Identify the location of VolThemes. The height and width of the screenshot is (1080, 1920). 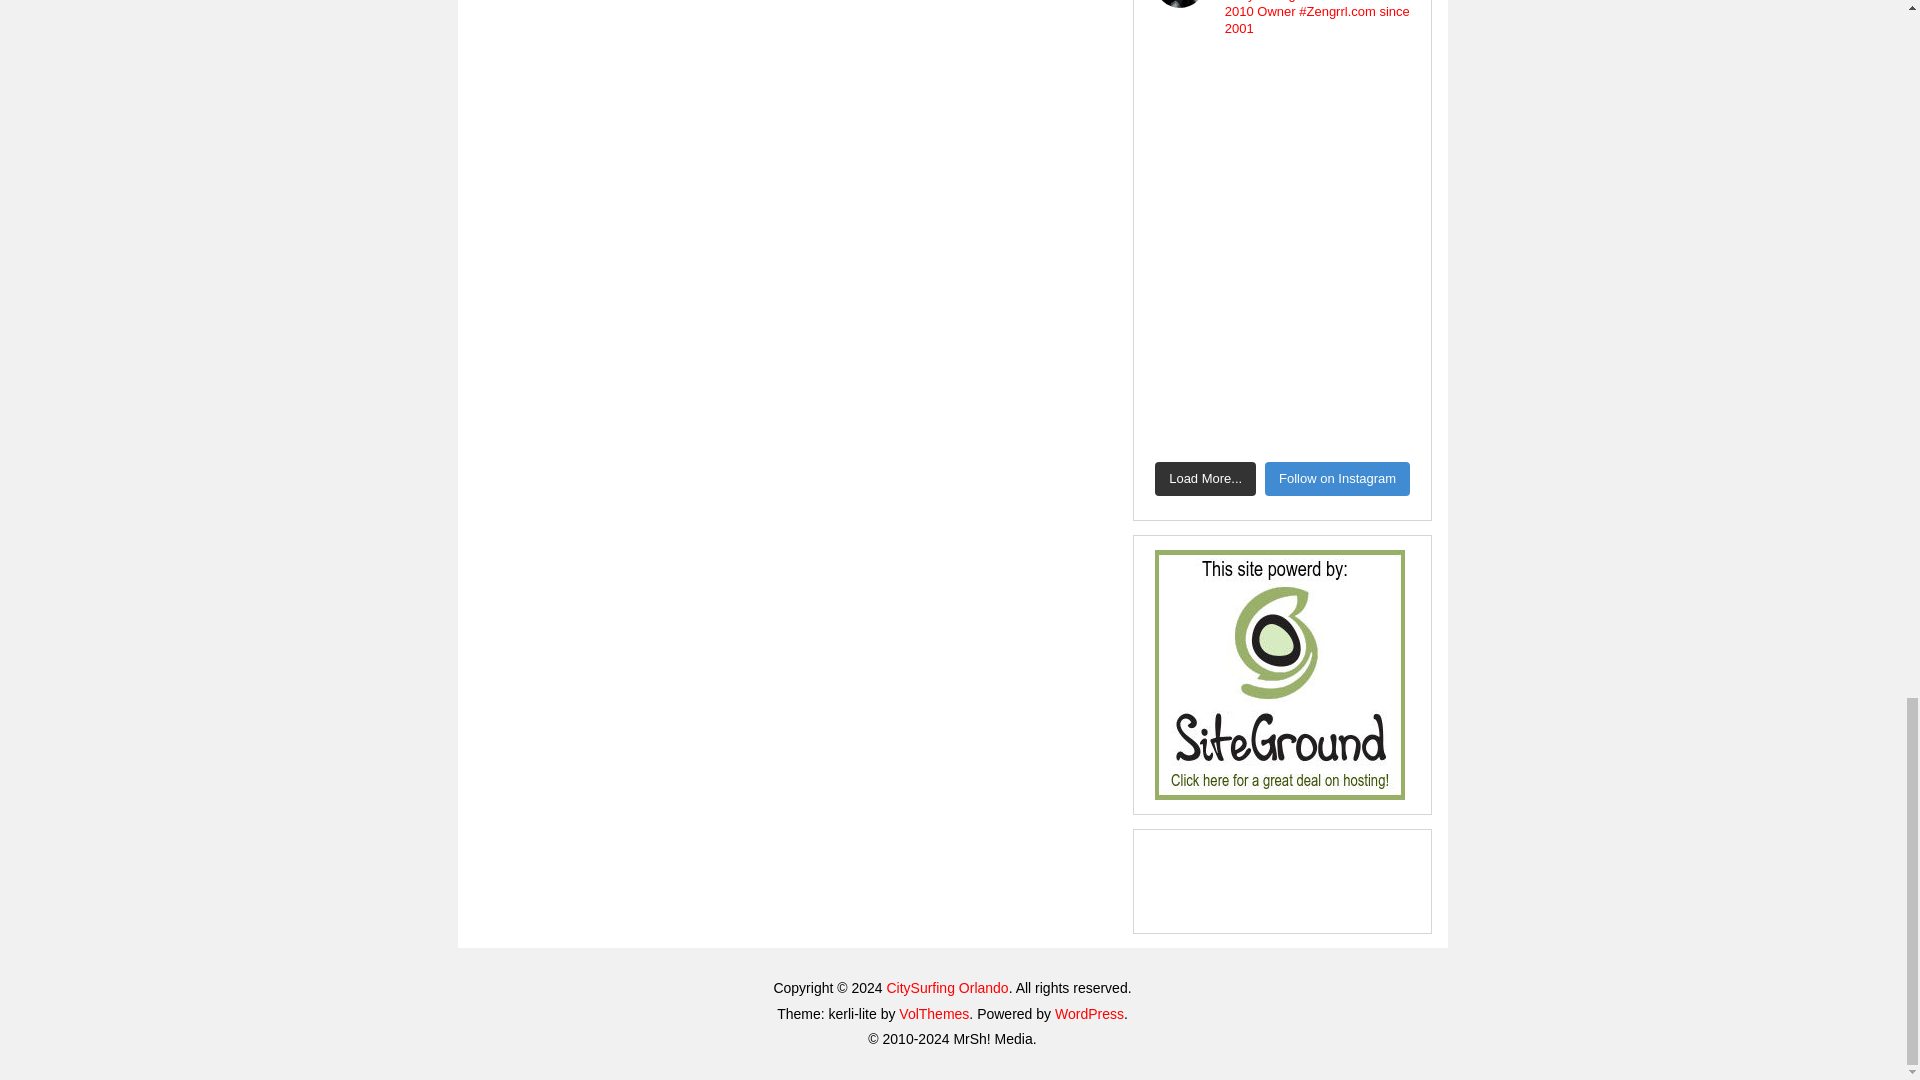
(934, 1013).